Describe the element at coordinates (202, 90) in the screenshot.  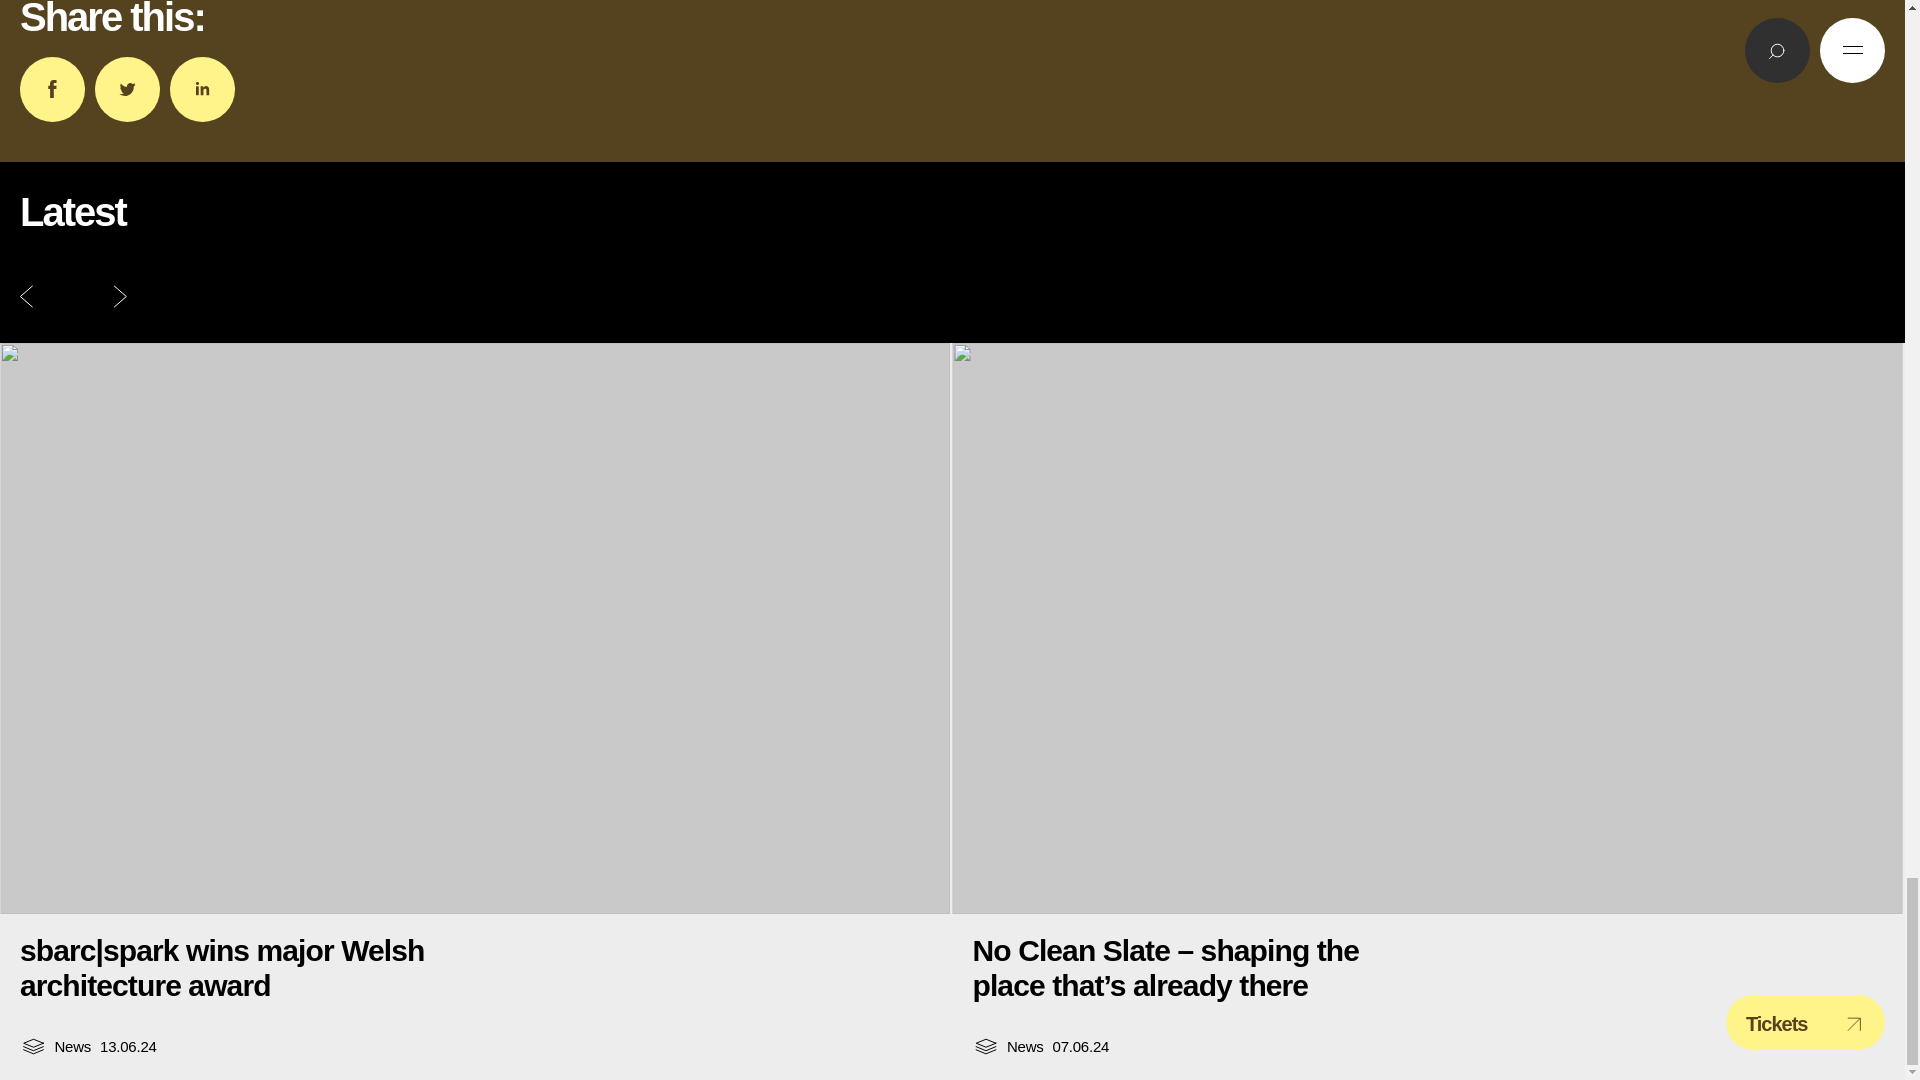
I see `LinkedIn` at that location.